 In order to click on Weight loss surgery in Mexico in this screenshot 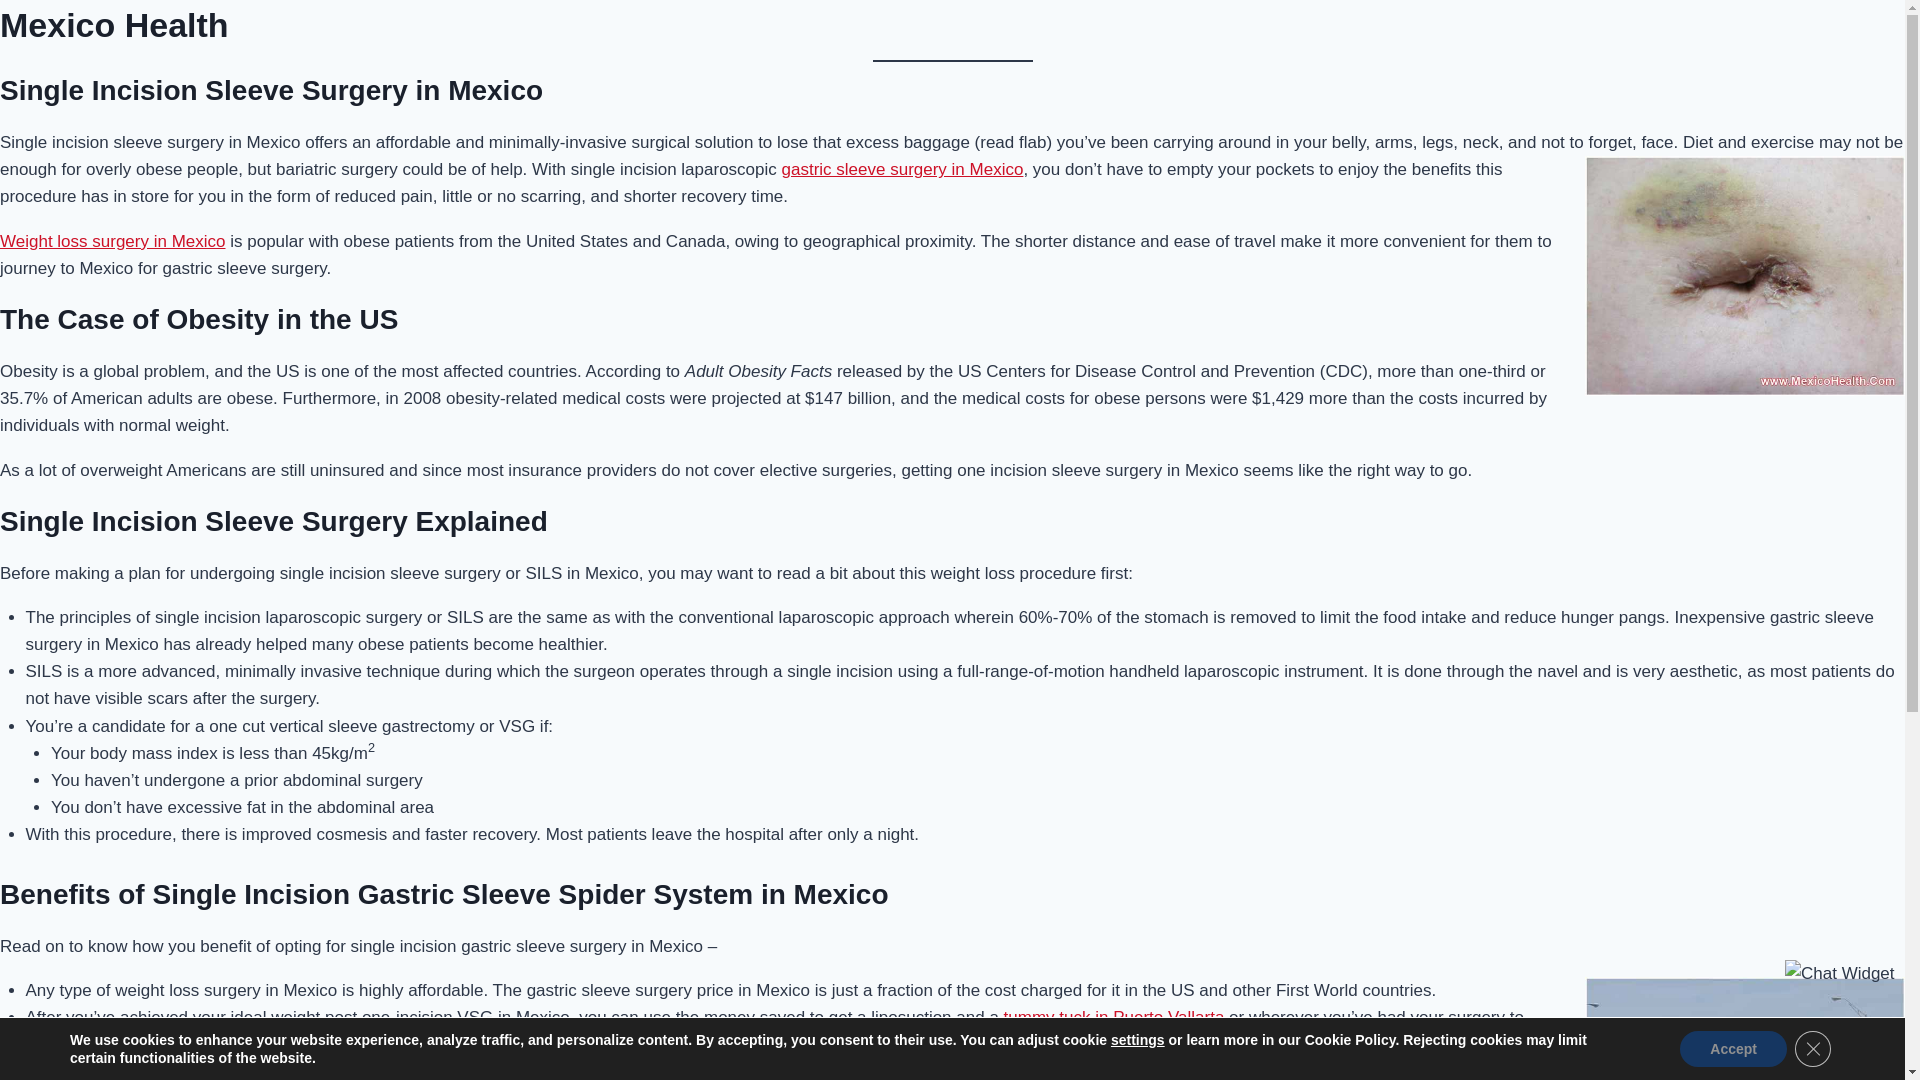, I will do `click(113, 241)`.